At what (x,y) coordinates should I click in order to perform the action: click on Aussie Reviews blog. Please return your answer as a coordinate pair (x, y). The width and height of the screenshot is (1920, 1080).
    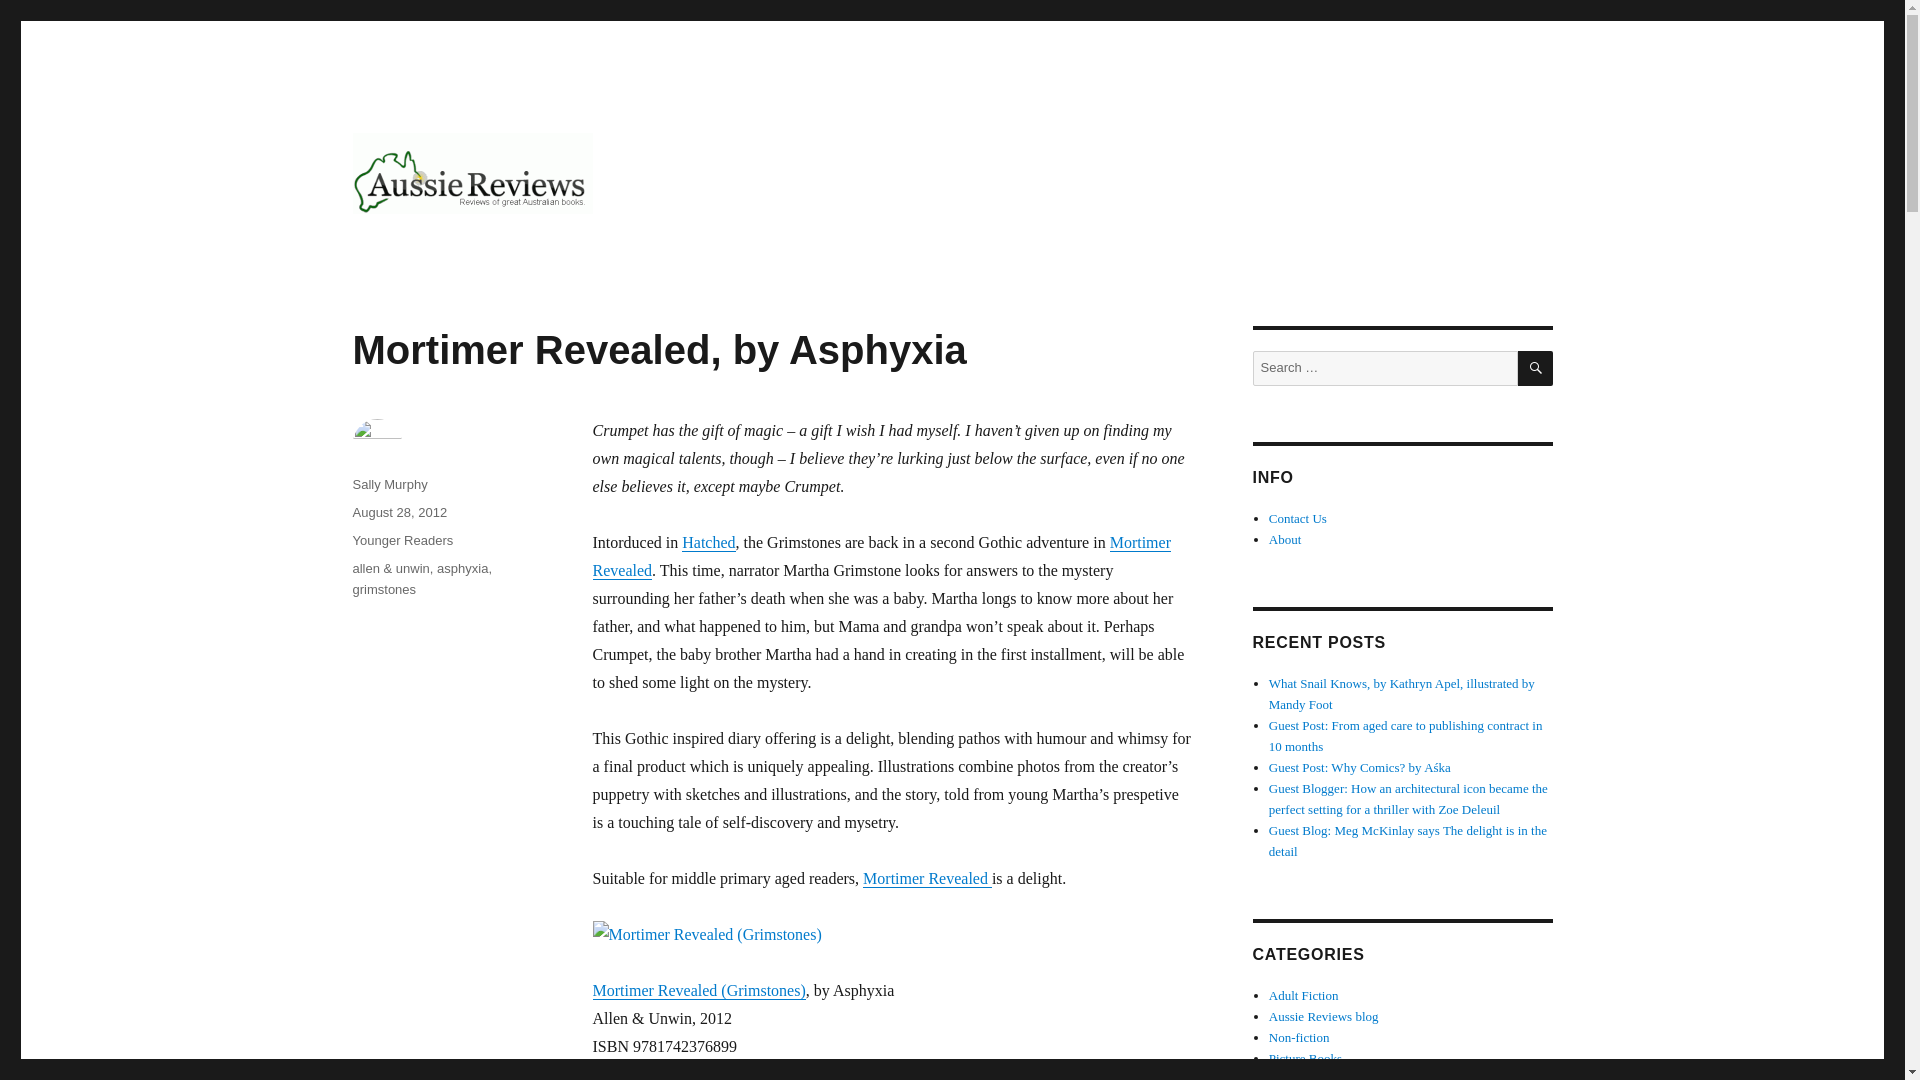
    Looking at the image, I should click on (1324, 1016).